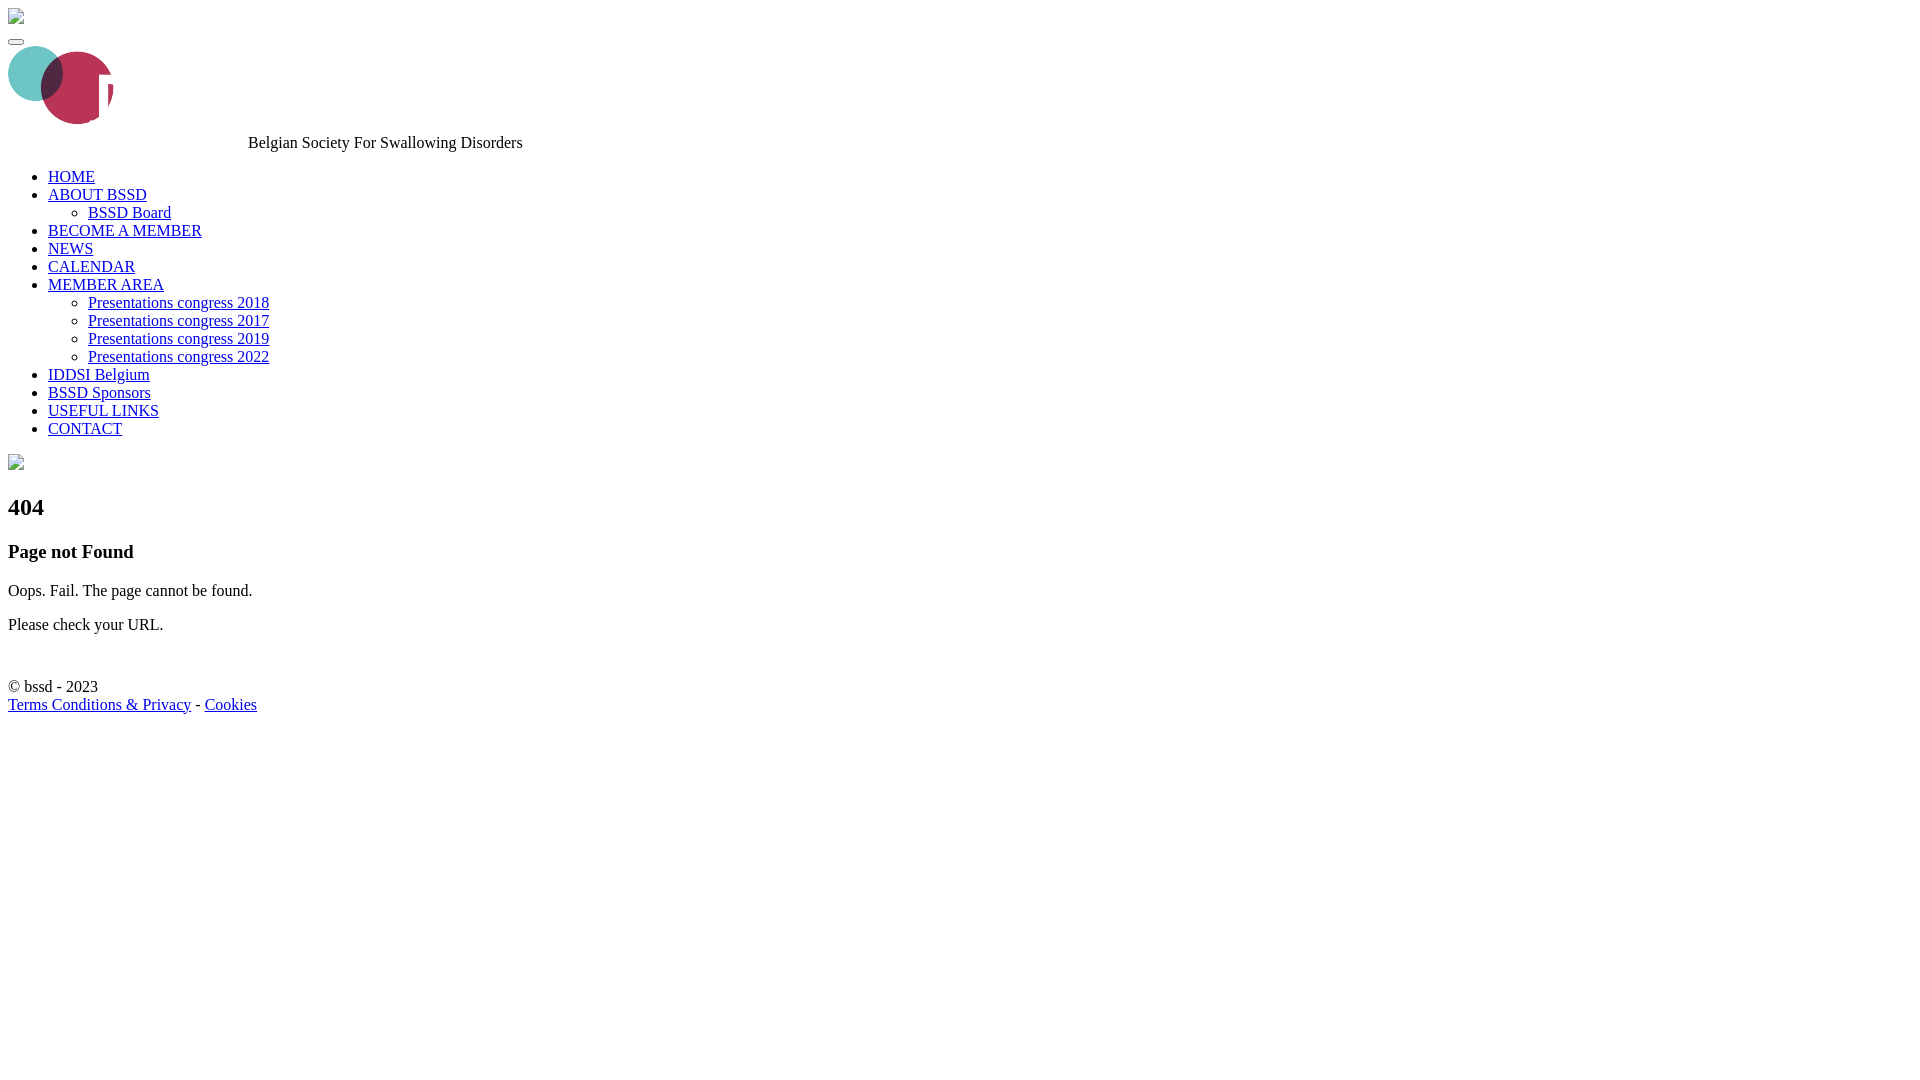 Image resolution: width=1920 pixels, height=1080 pixels. Describe the element at coordinates (70, 248) in the screenshot. I see `NEWS` at that location.